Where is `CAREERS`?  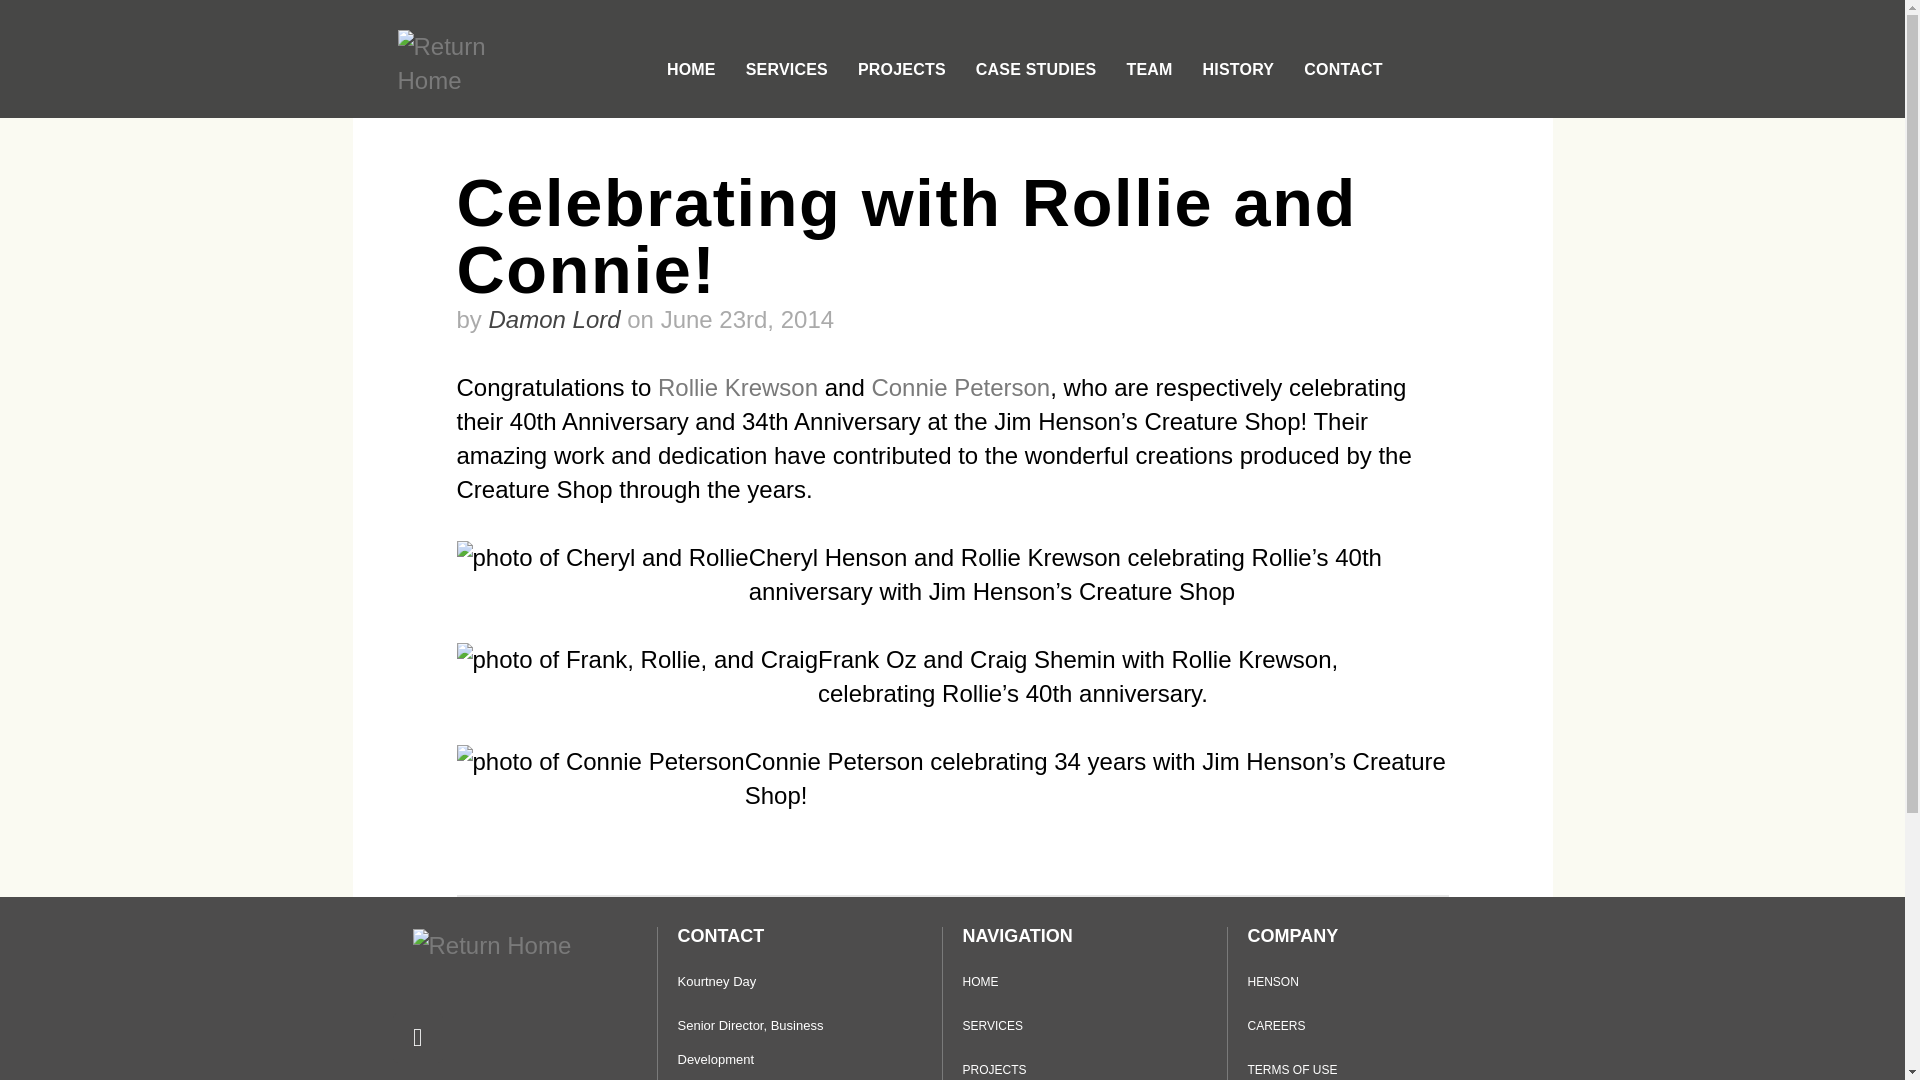 CAREERS is located at coordinates (1378, 1026).